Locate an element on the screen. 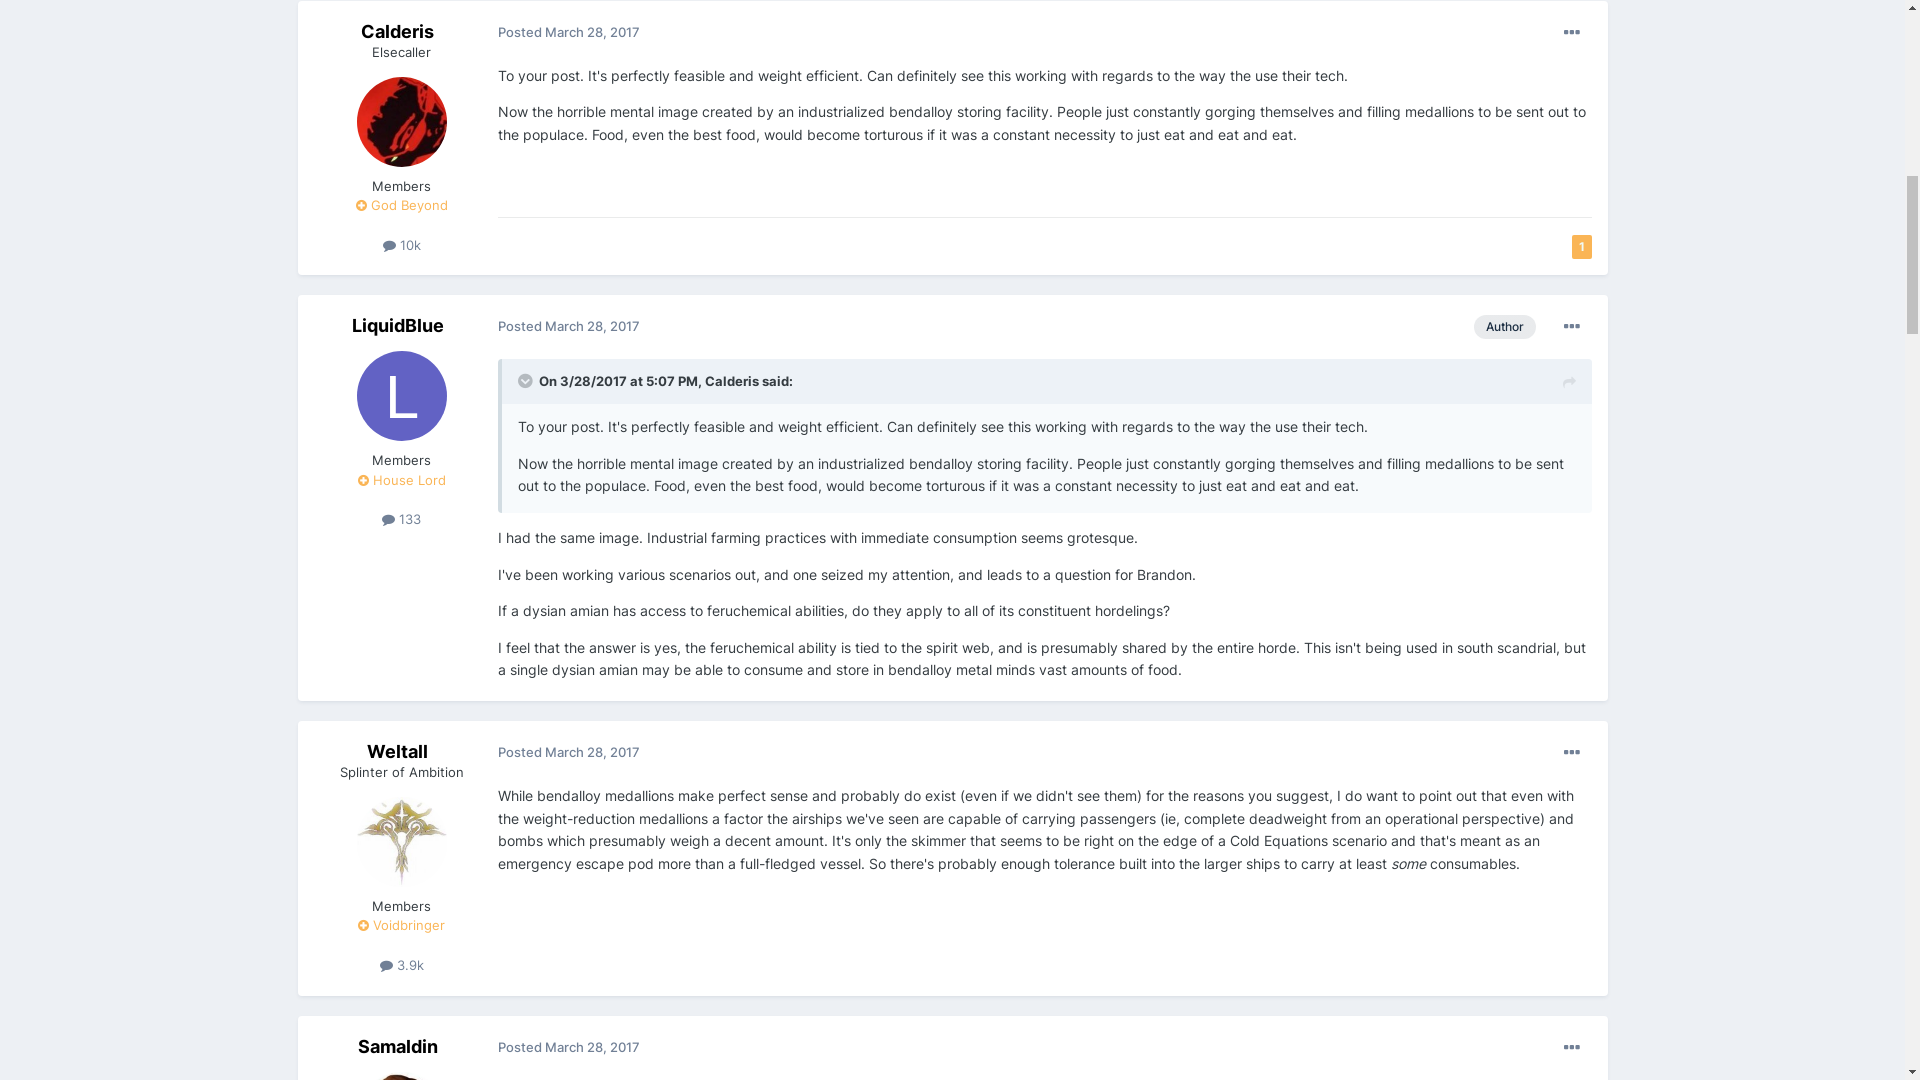  Followers
2 is located at coordinates (1519, 536).